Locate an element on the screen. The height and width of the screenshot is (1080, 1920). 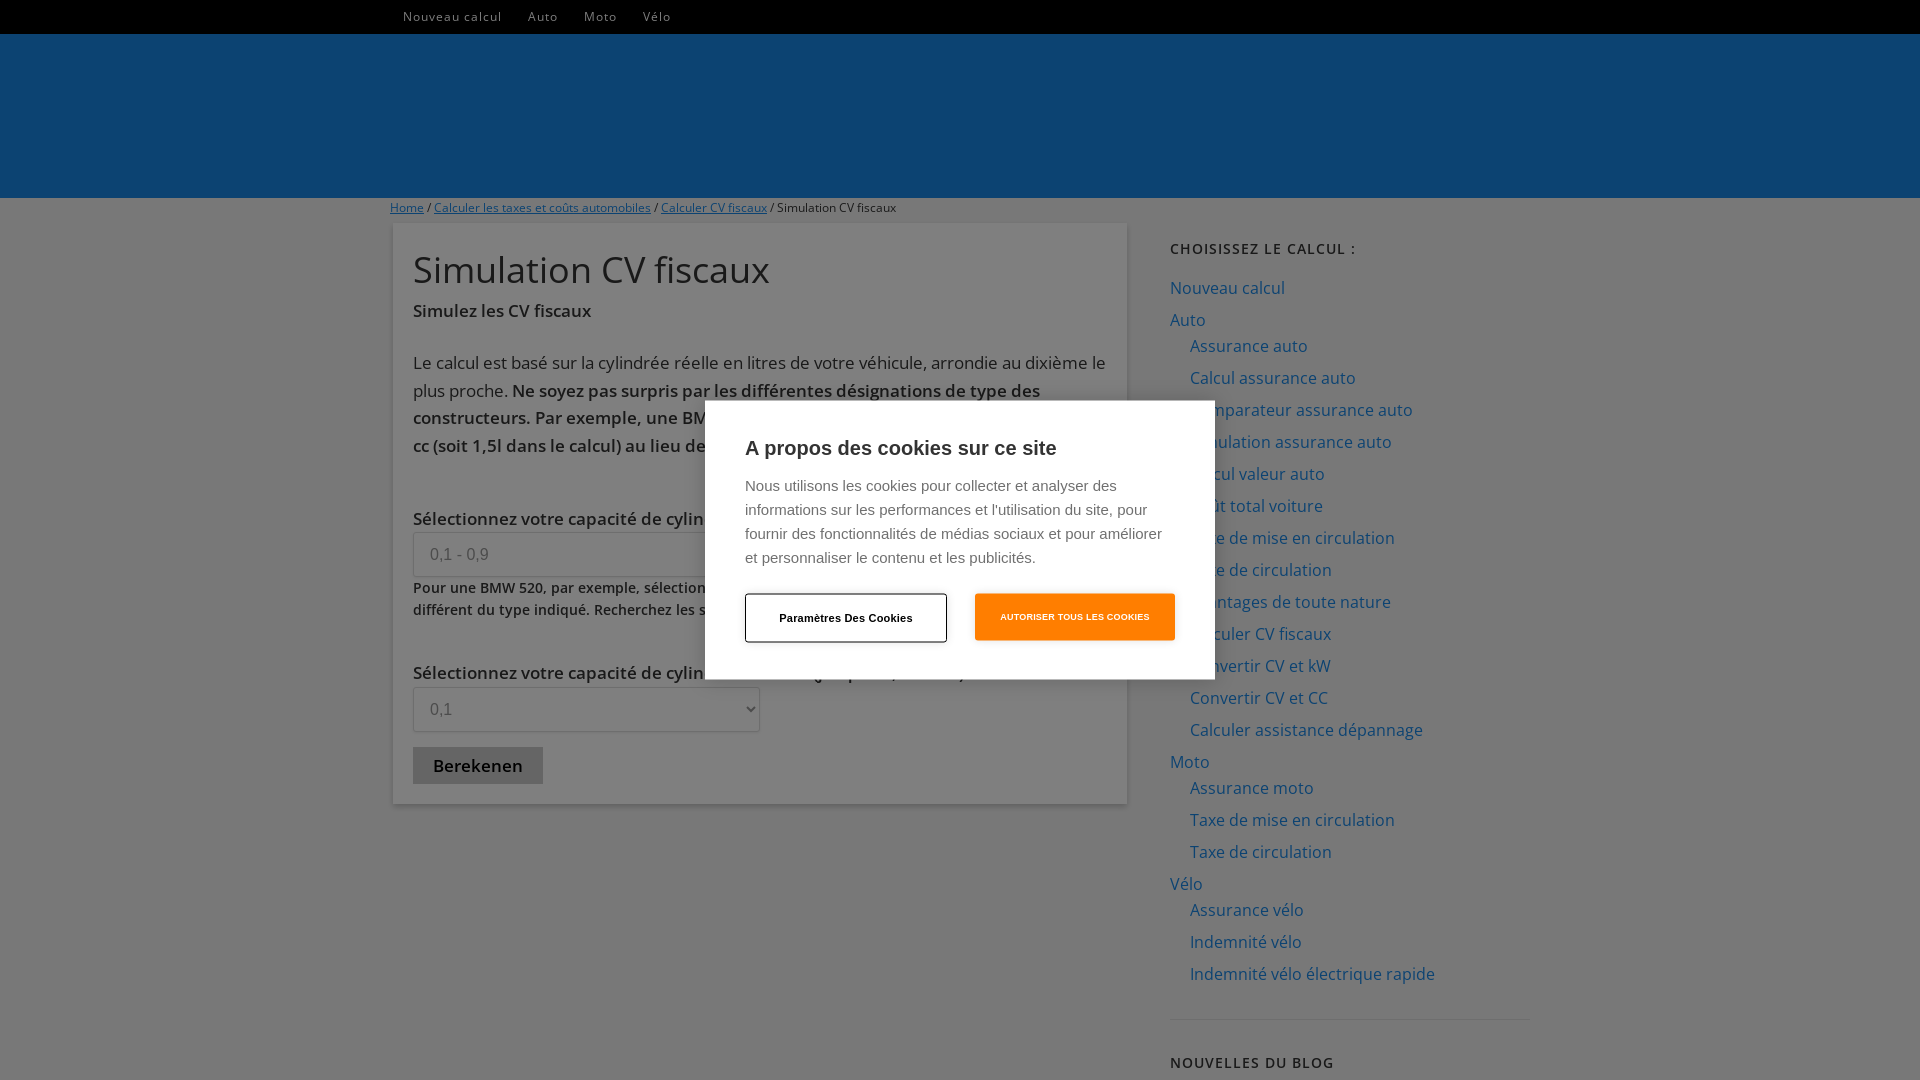
Simulation assurance auto is located at coordinates (1291, 442).